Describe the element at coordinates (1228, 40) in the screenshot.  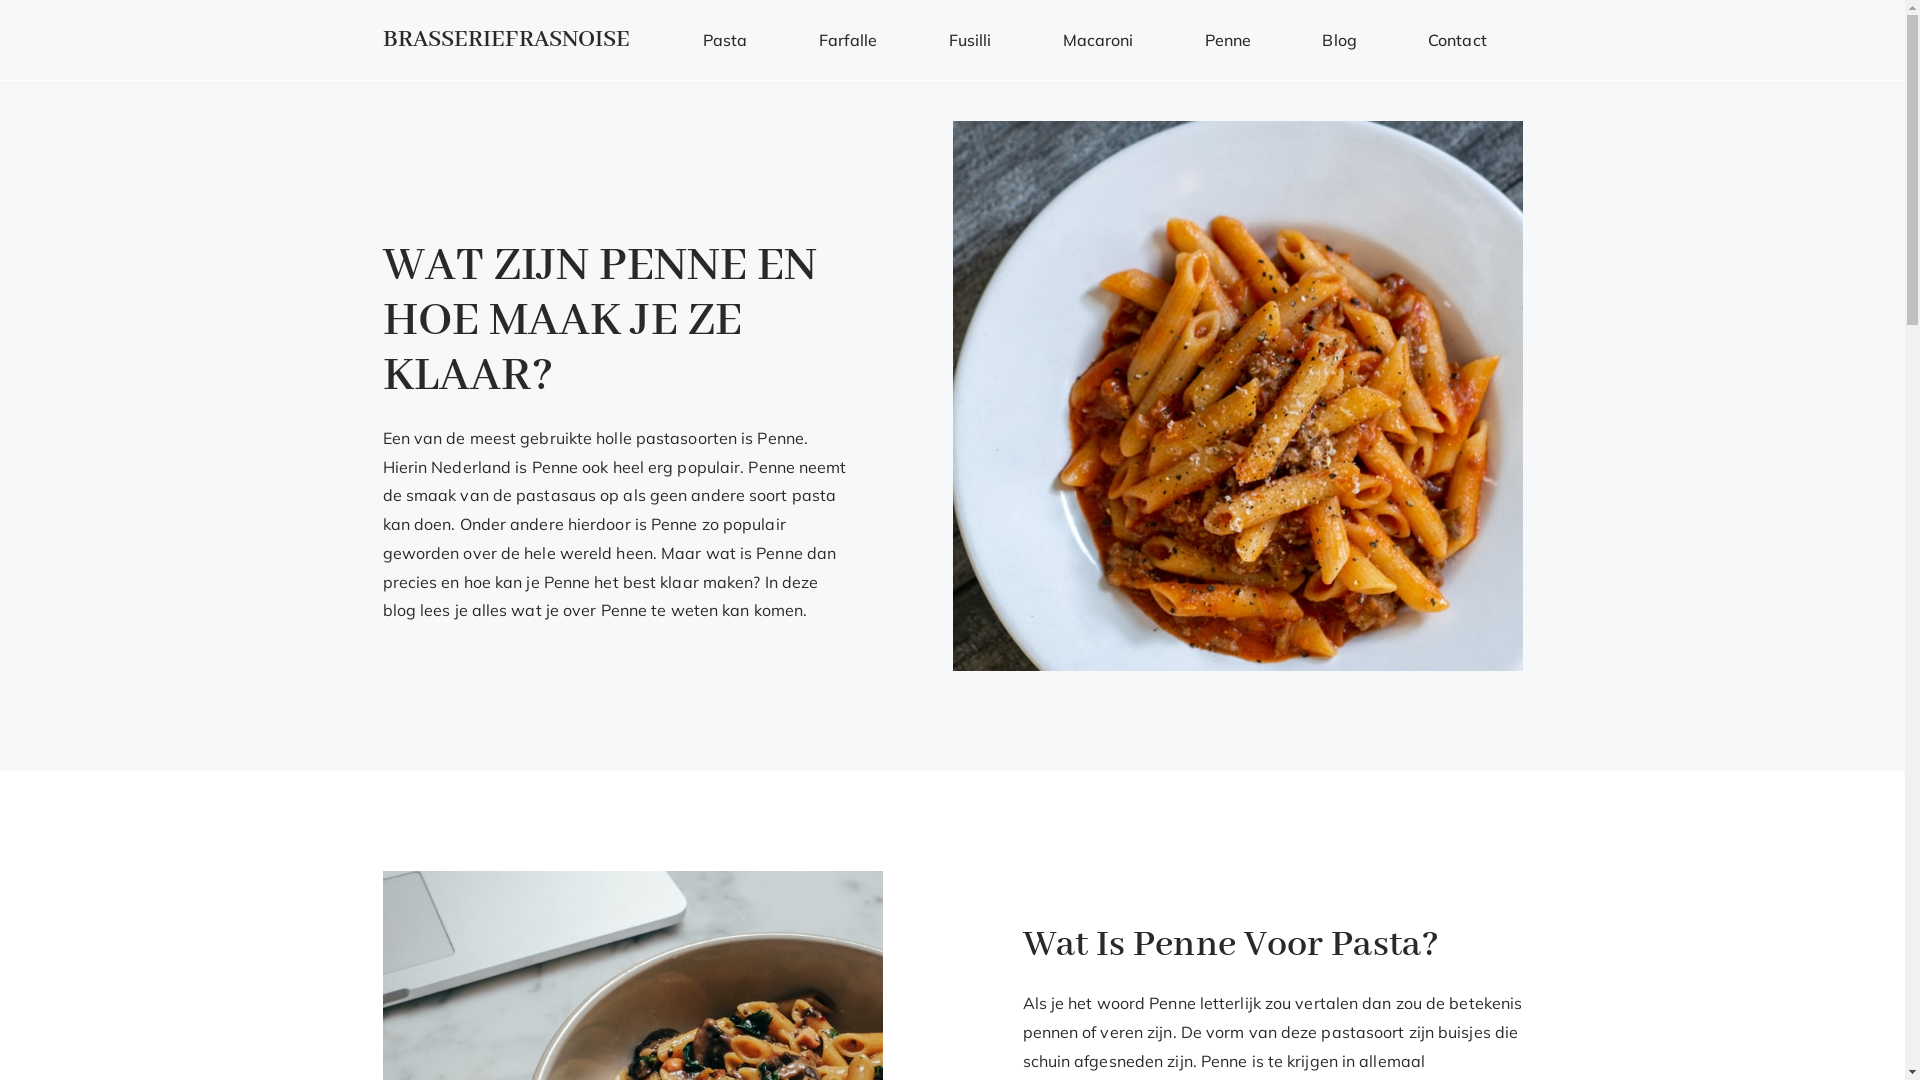
I see `Penne` at that location.